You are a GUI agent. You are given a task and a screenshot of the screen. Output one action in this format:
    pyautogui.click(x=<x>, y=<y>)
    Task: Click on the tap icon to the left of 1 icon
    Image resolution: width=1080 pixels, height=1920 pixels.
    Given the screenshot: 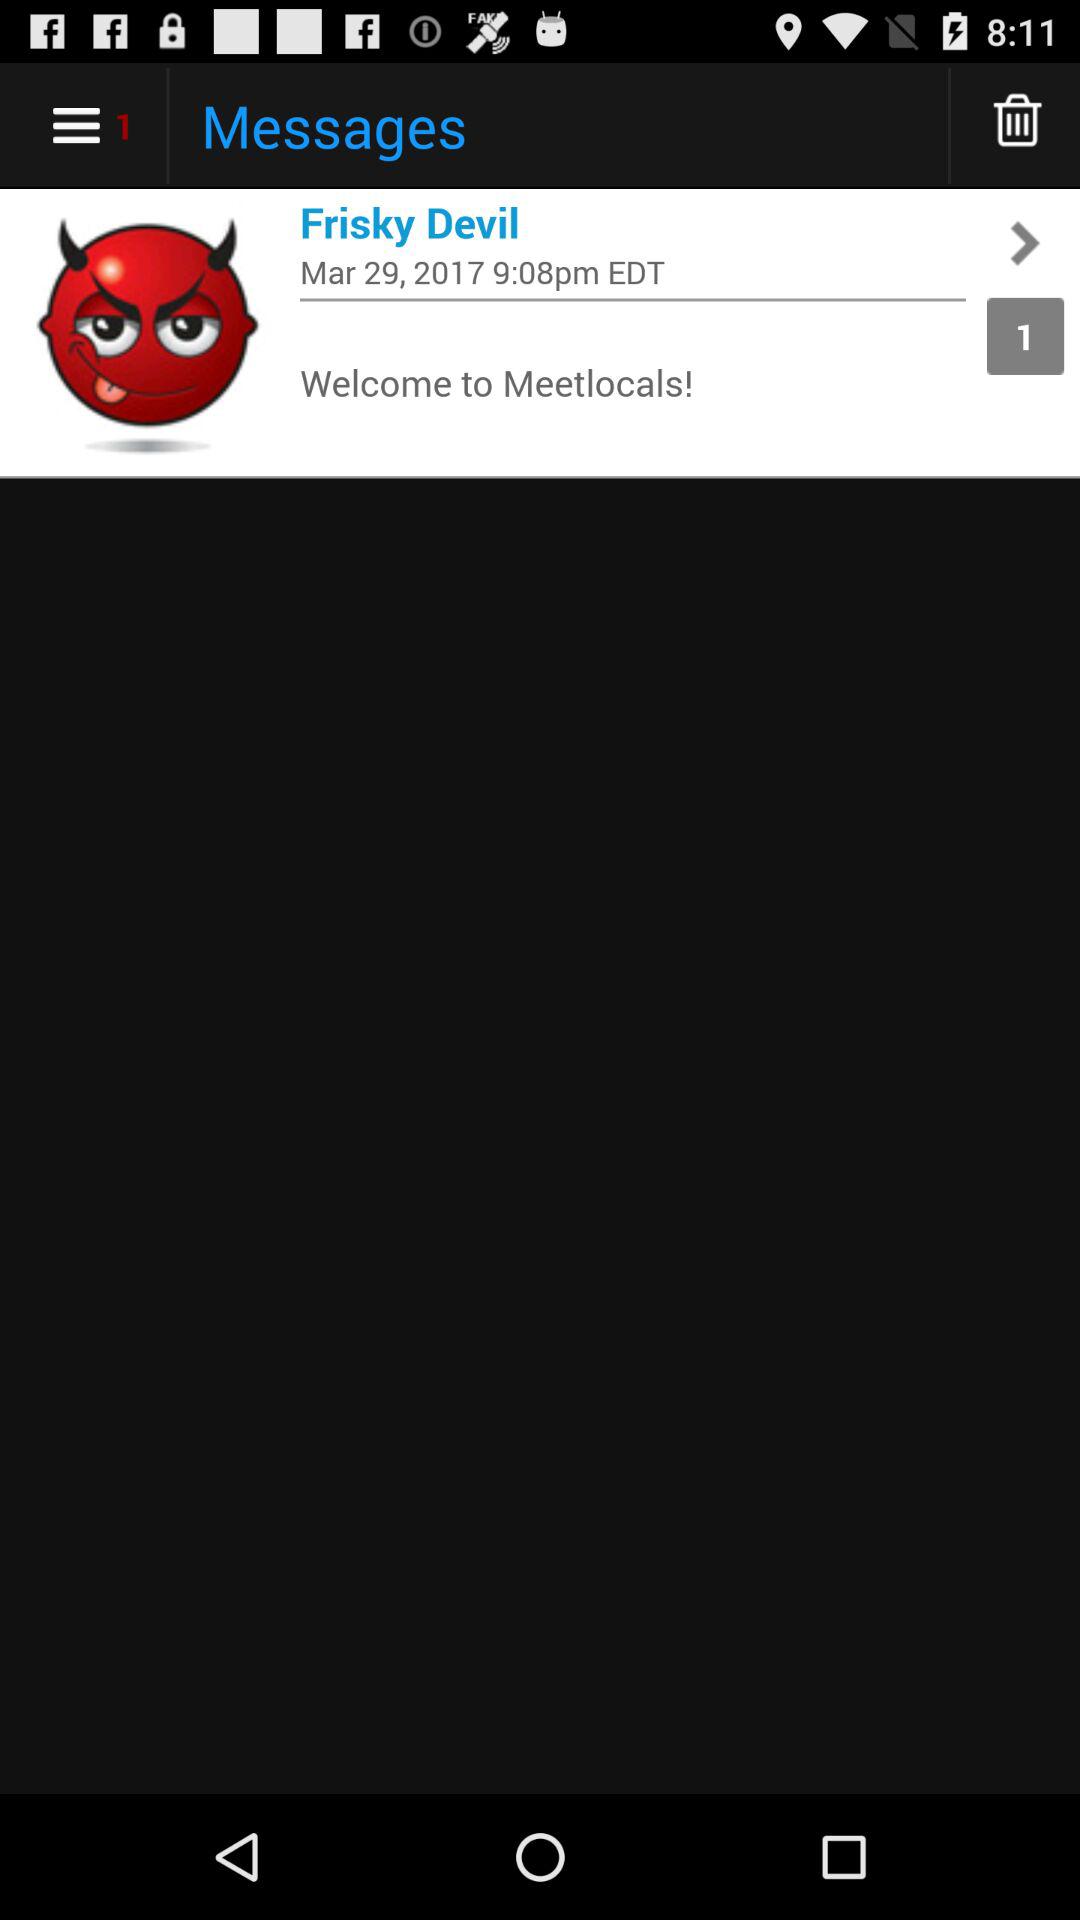 What is the action you would take?
    pyautogui.click(x=633, y=300)
    